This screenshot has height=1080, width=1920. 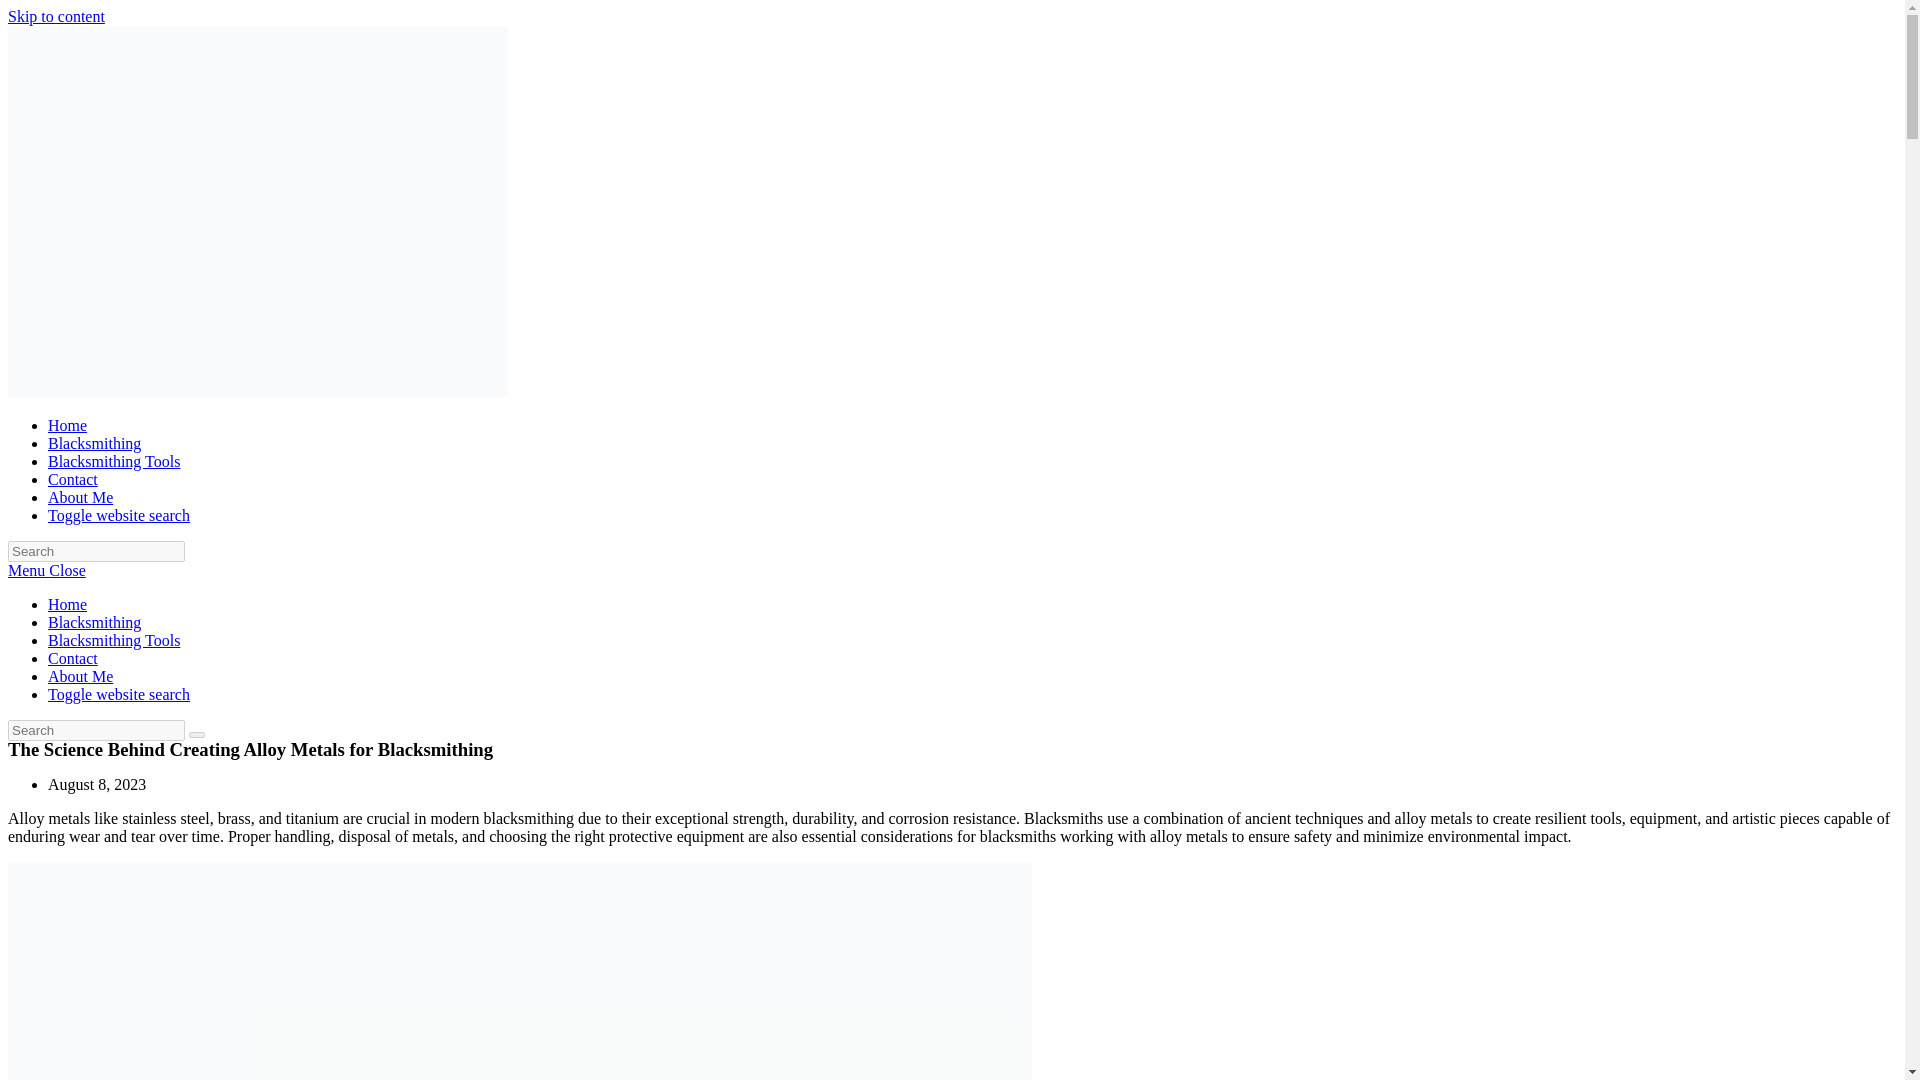 I want to click on Blacksmithing Tools, so click(x=114, y=460).